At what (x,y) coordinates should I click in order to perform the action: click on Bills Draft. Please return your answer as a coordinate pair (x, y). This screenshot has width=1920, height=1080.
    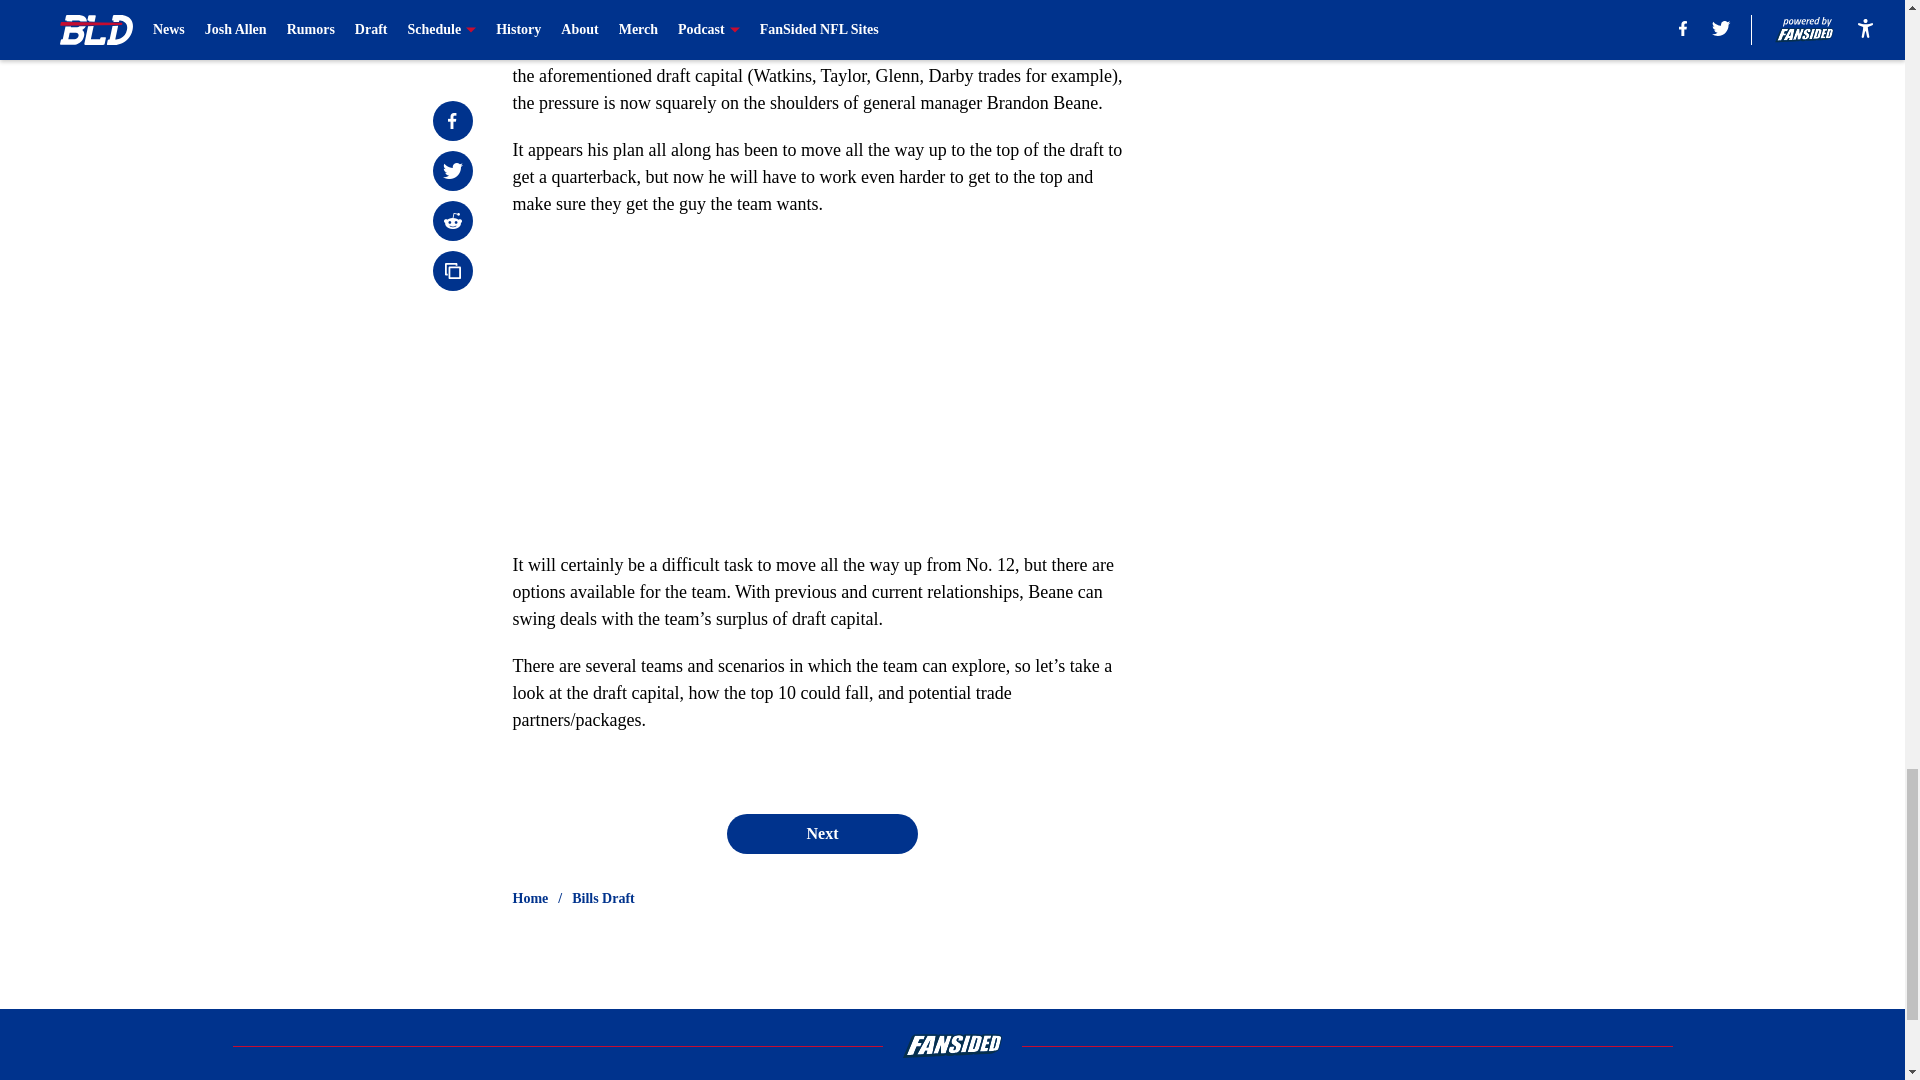
    Looking at the image, I should click on (604, 898).